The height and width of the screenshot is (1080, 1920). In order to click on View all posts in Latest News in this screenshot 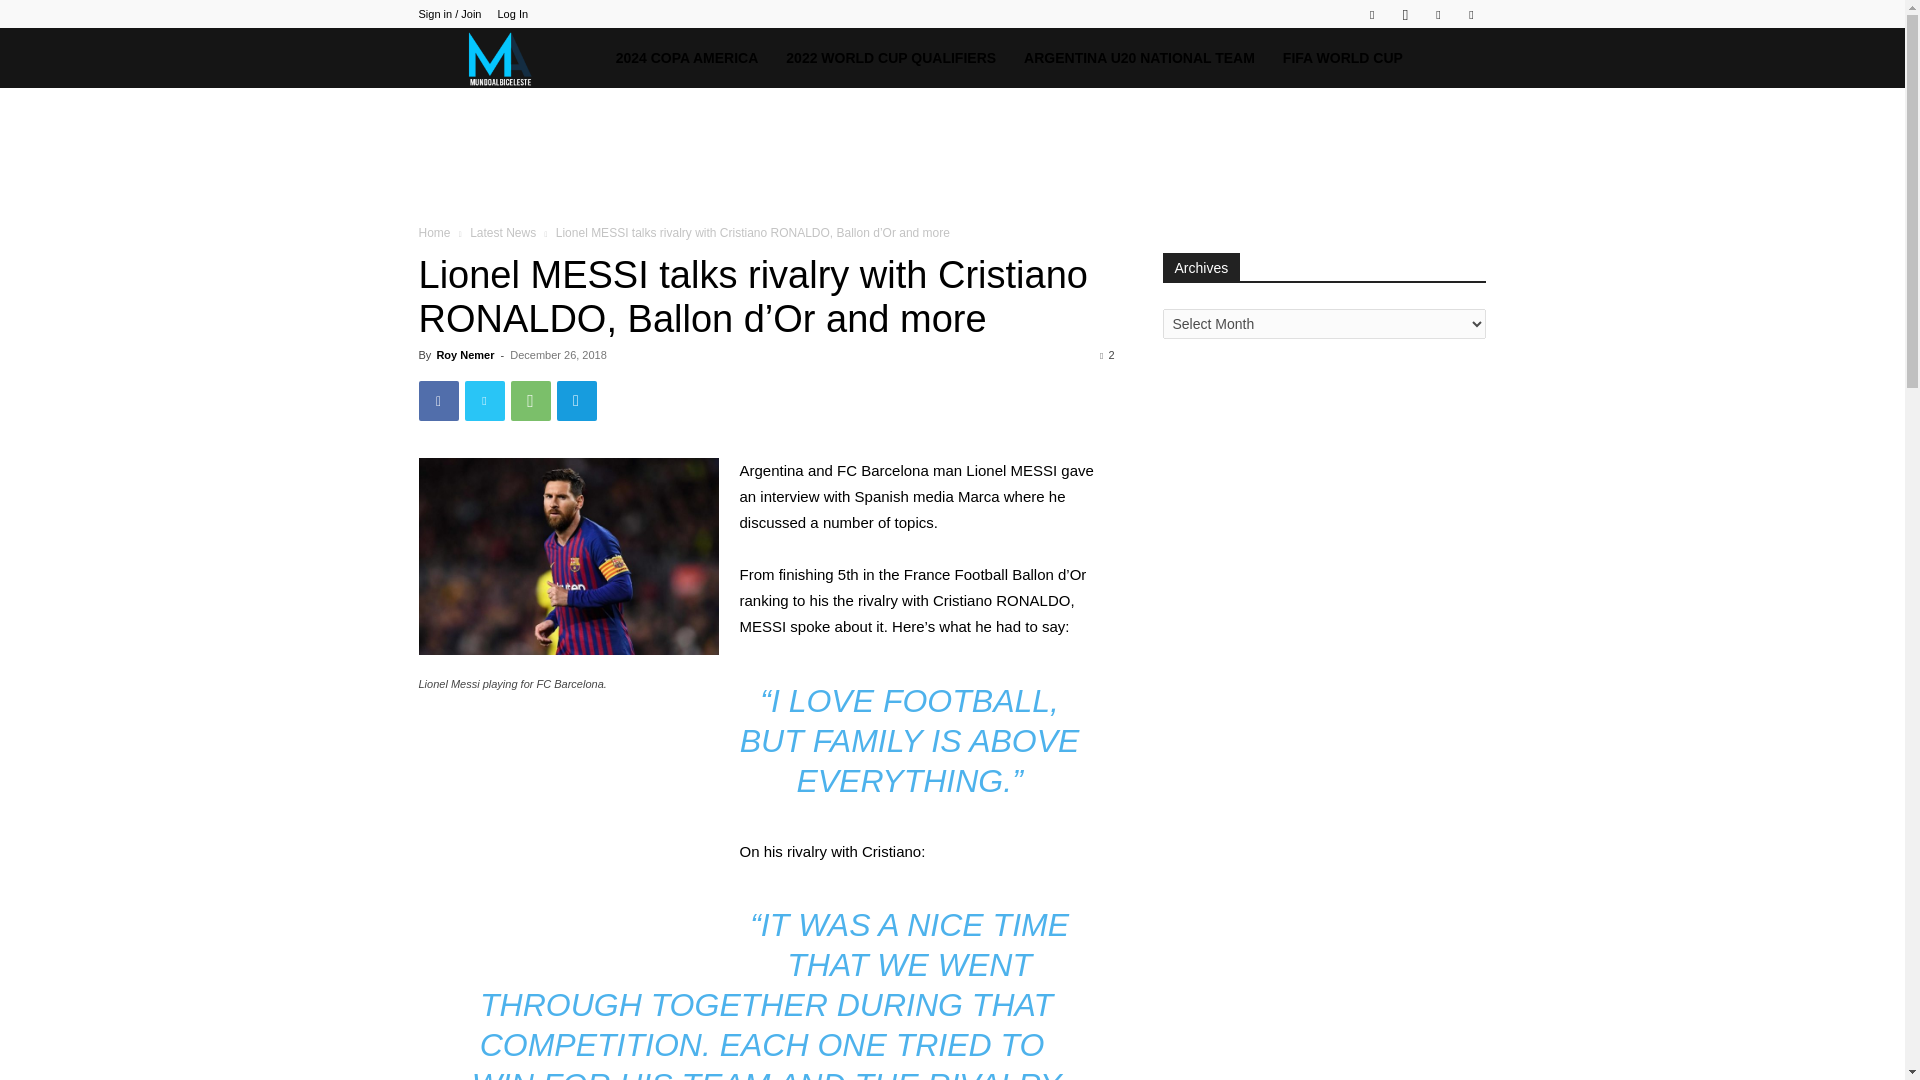, I will do `click(502, 232)`.